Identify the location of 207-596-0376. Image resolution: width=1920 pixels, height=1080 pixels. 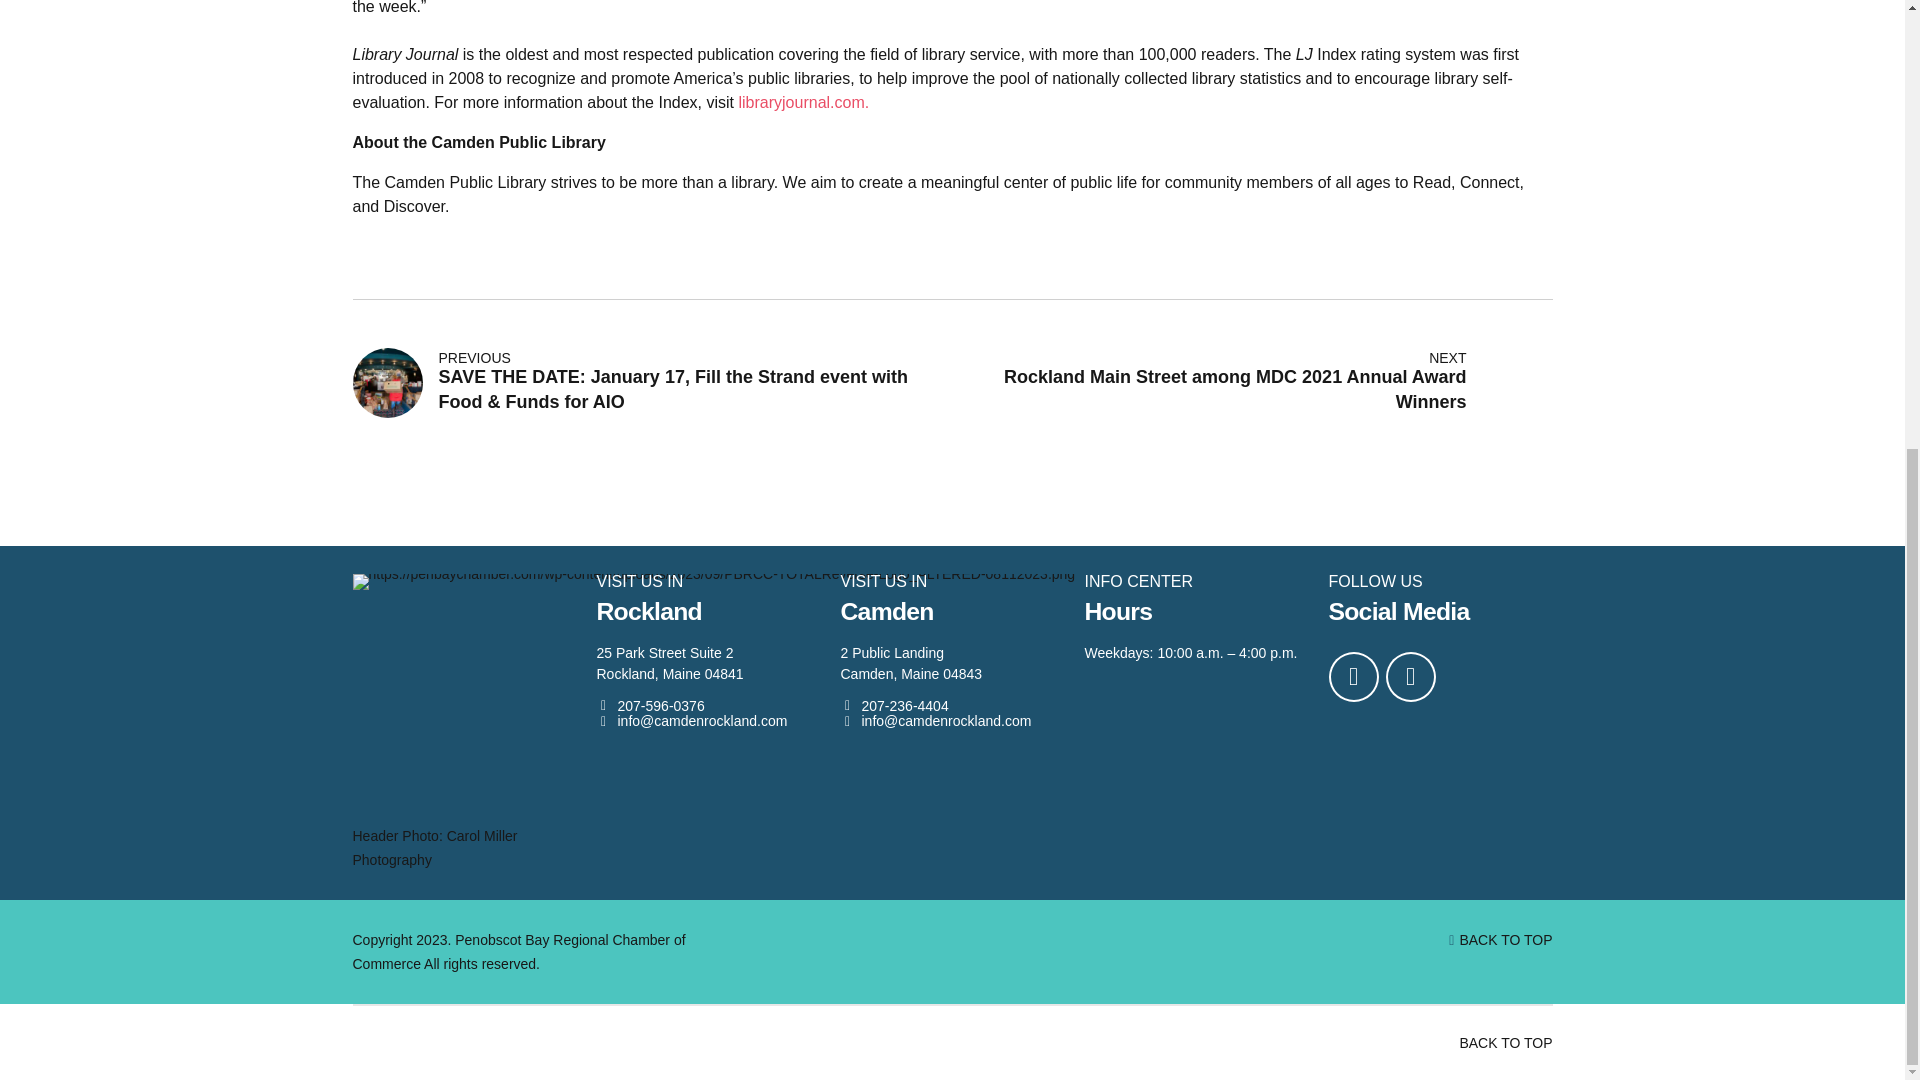
(650, 706).